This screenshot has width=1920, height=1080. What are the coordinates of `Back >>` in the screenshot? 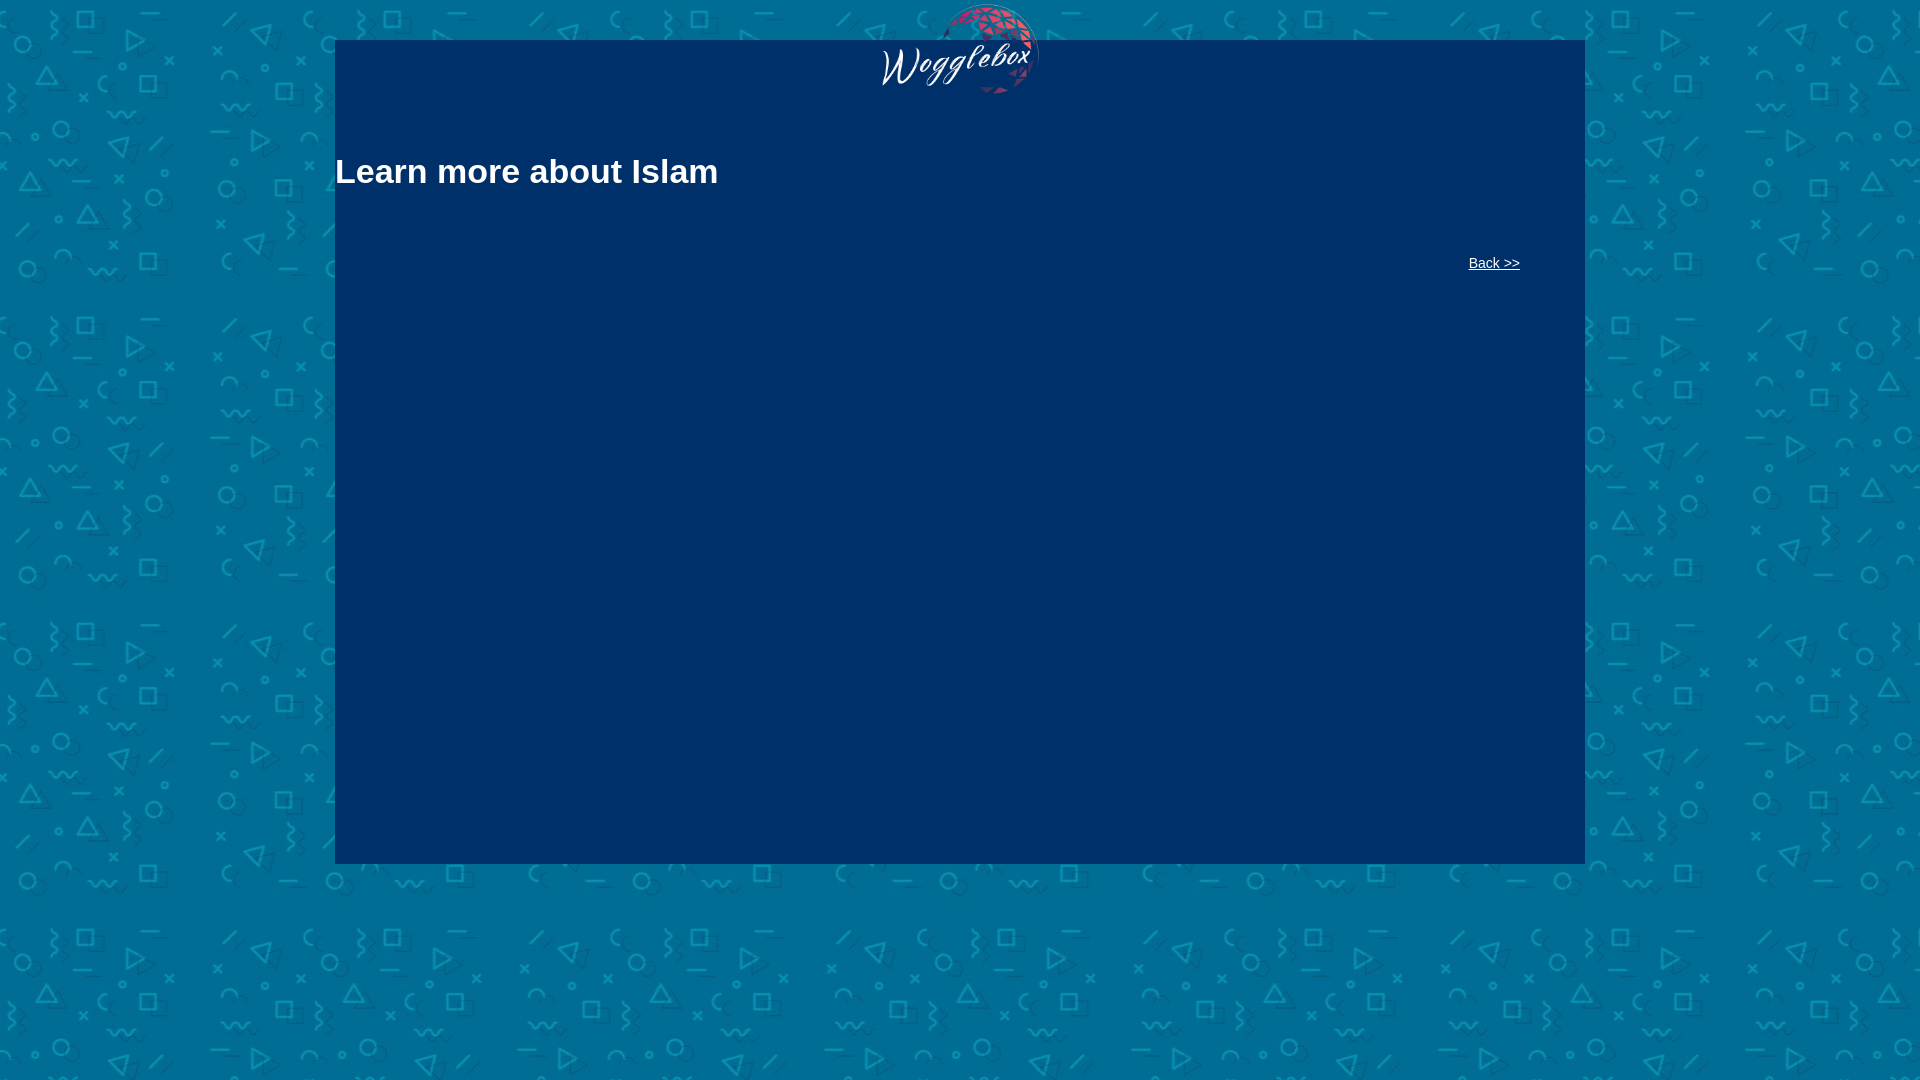 It's located at (1502, 264).